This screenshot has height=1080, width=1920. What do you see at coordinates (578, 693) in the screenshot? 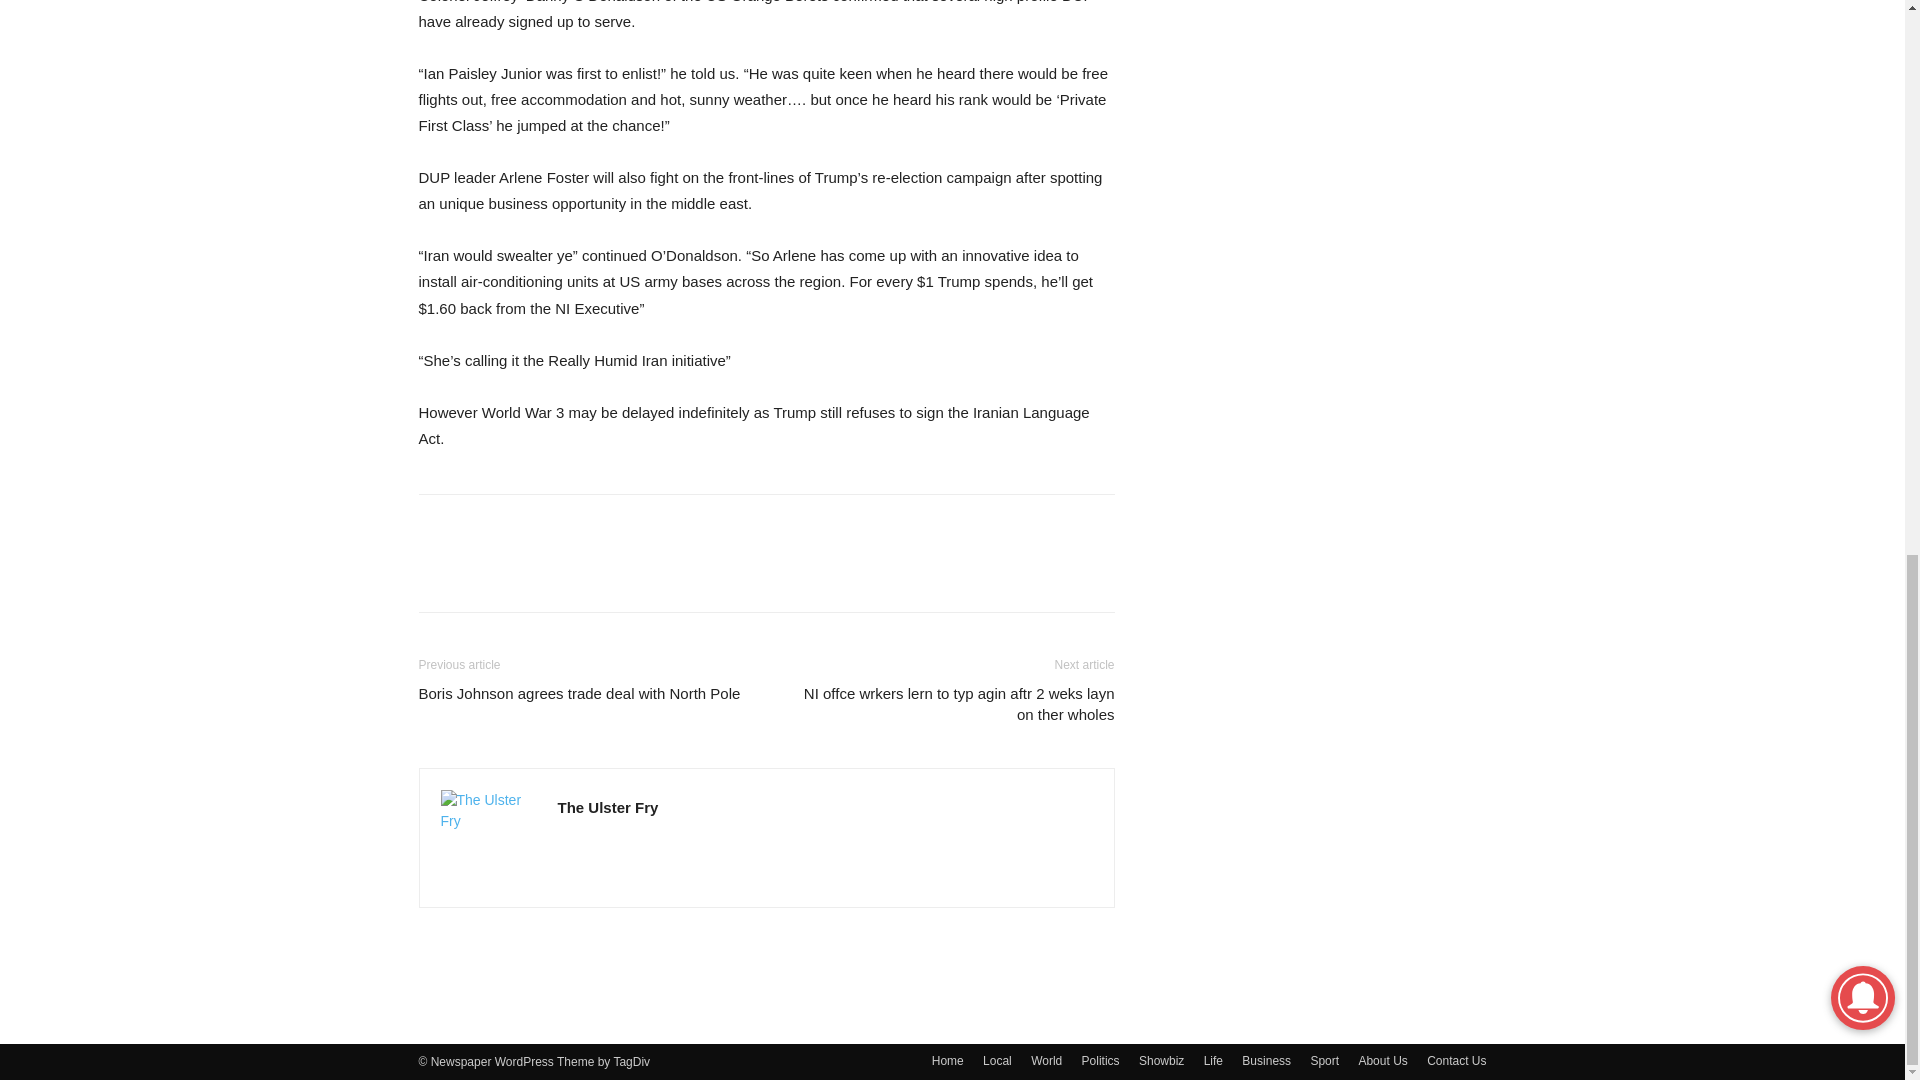
I see `Boris Johnson agrees trade deal with North Pole` at bounding box center [578, 693].